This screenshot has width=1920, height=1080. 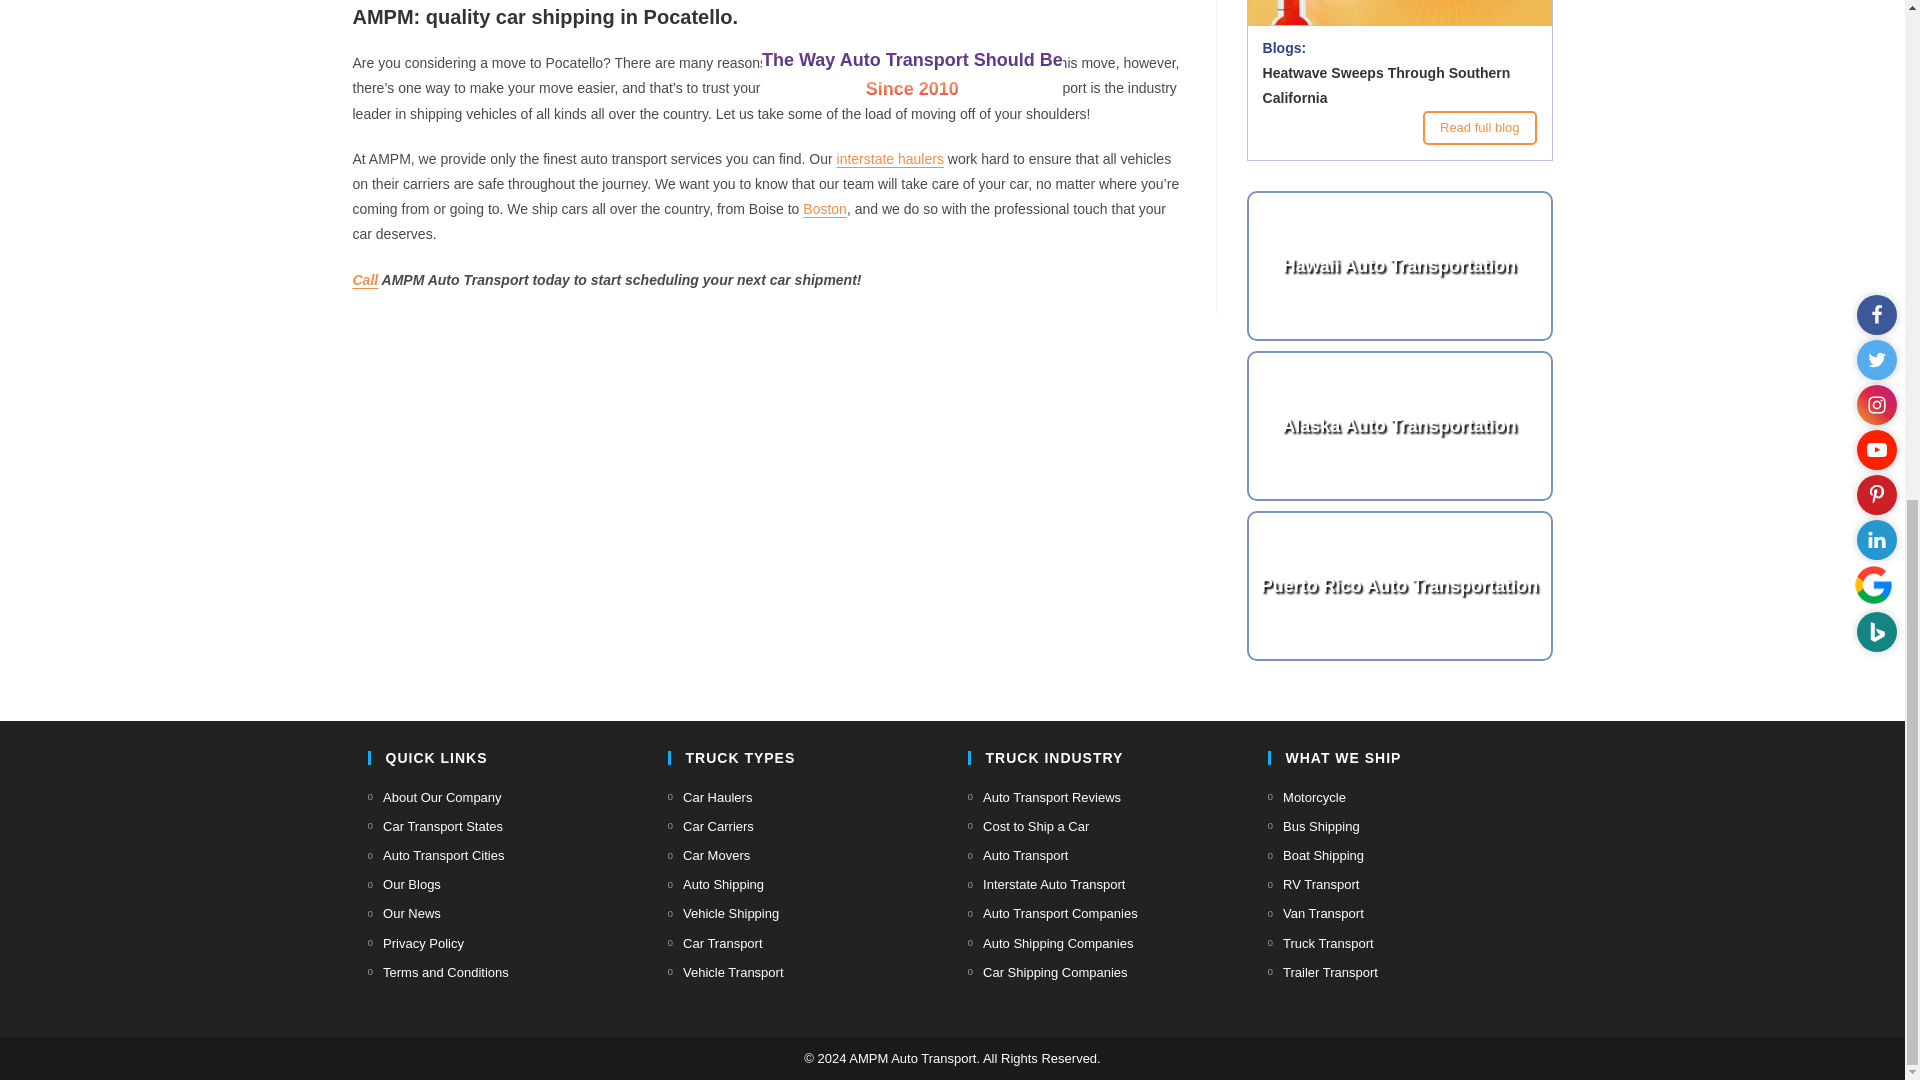 What do you see at coordinates (824, 208) in the screenshot?
I see `Boston` at bounding box center [824, 208].